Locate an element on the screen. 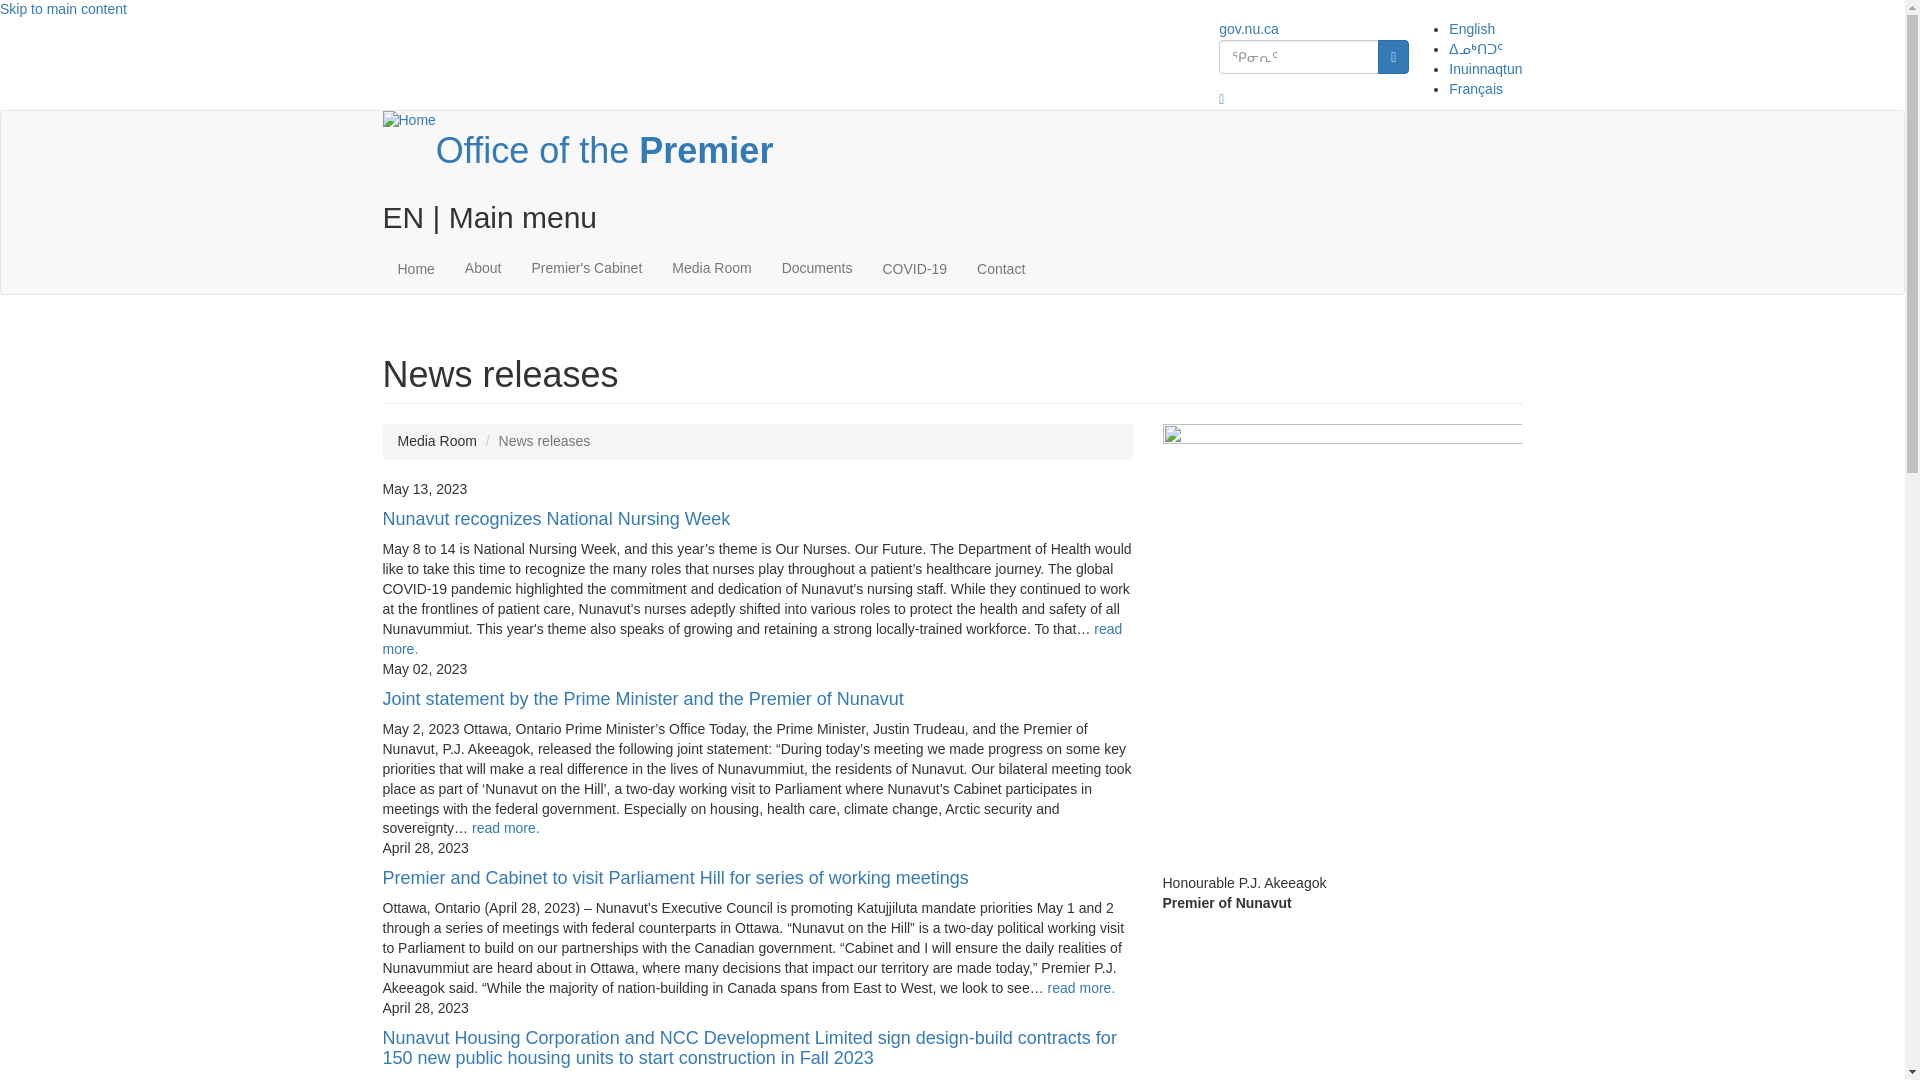 This screenshot has height=1080, width=1920. Inuinnaqtun is located at coordinates (1486, 68).